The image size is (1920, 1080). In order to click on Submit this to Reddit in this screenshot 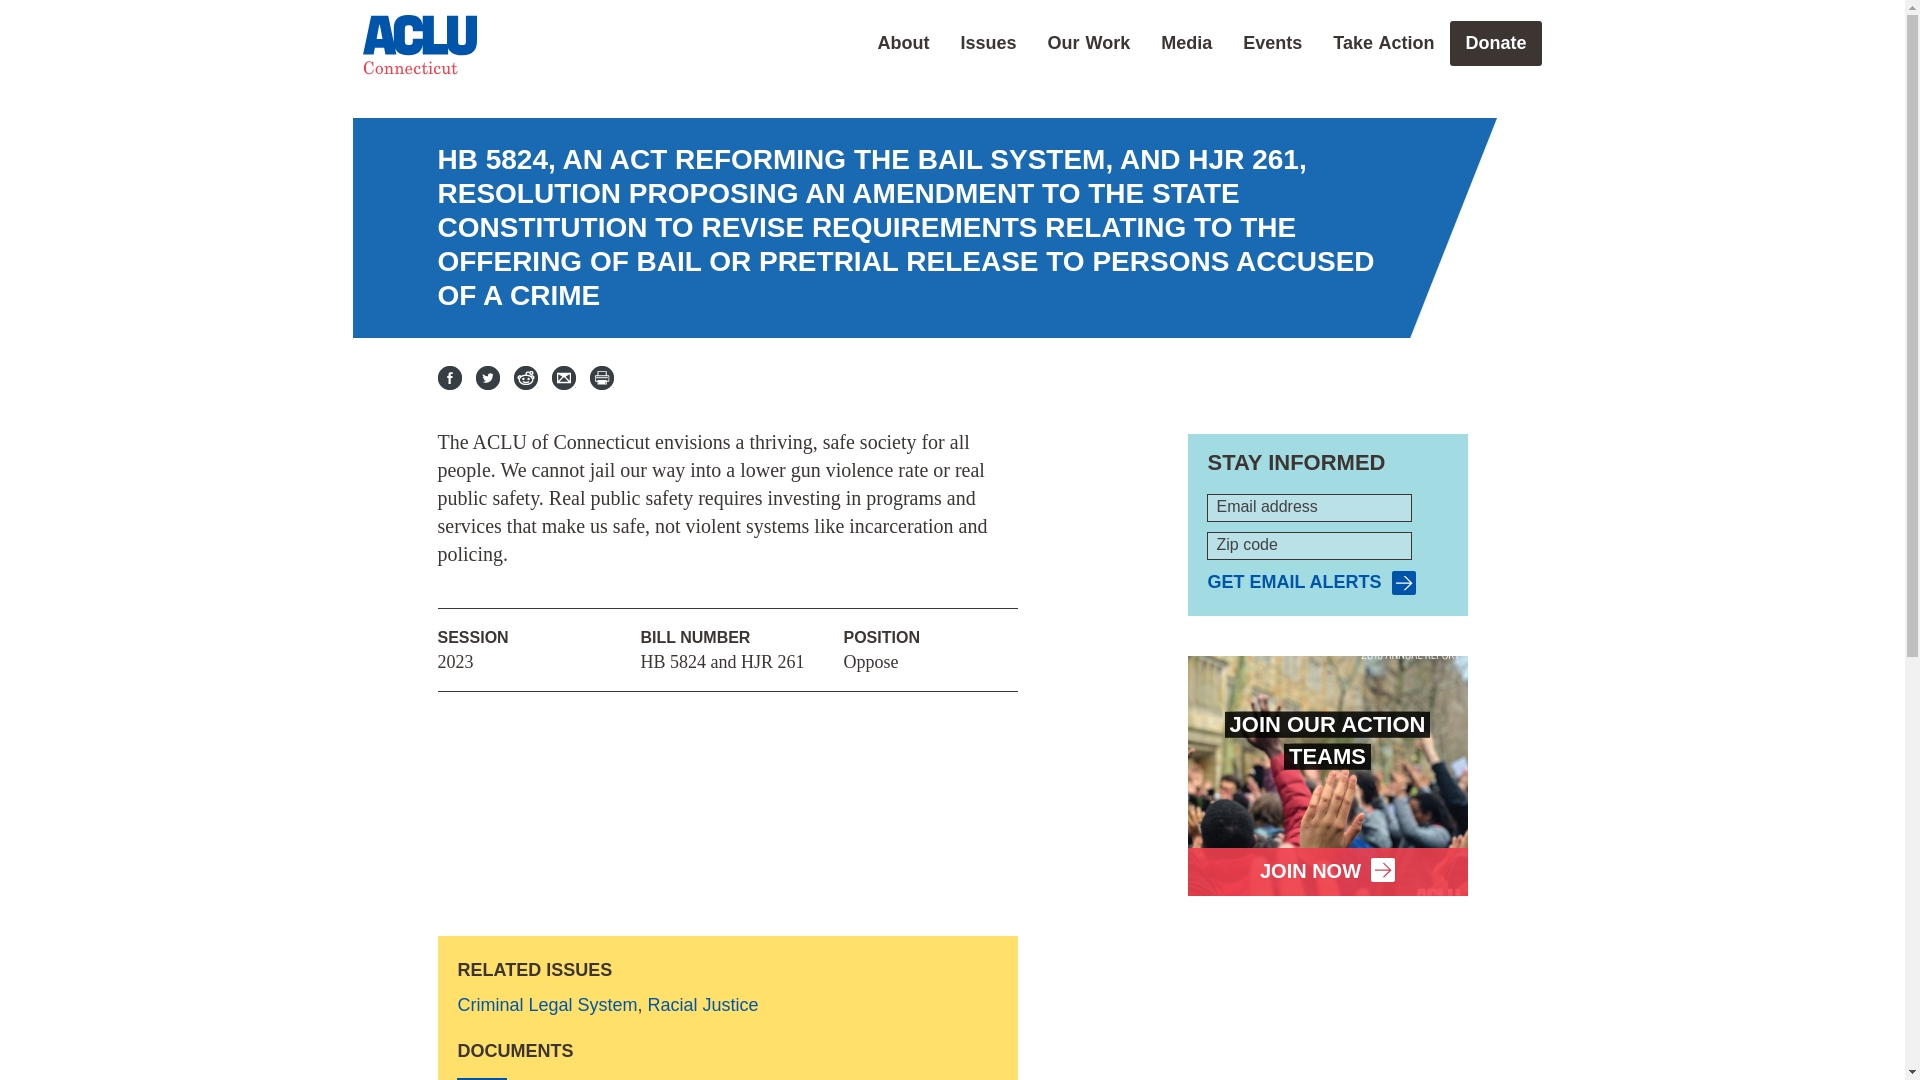, I will do `click(526, 378)`.